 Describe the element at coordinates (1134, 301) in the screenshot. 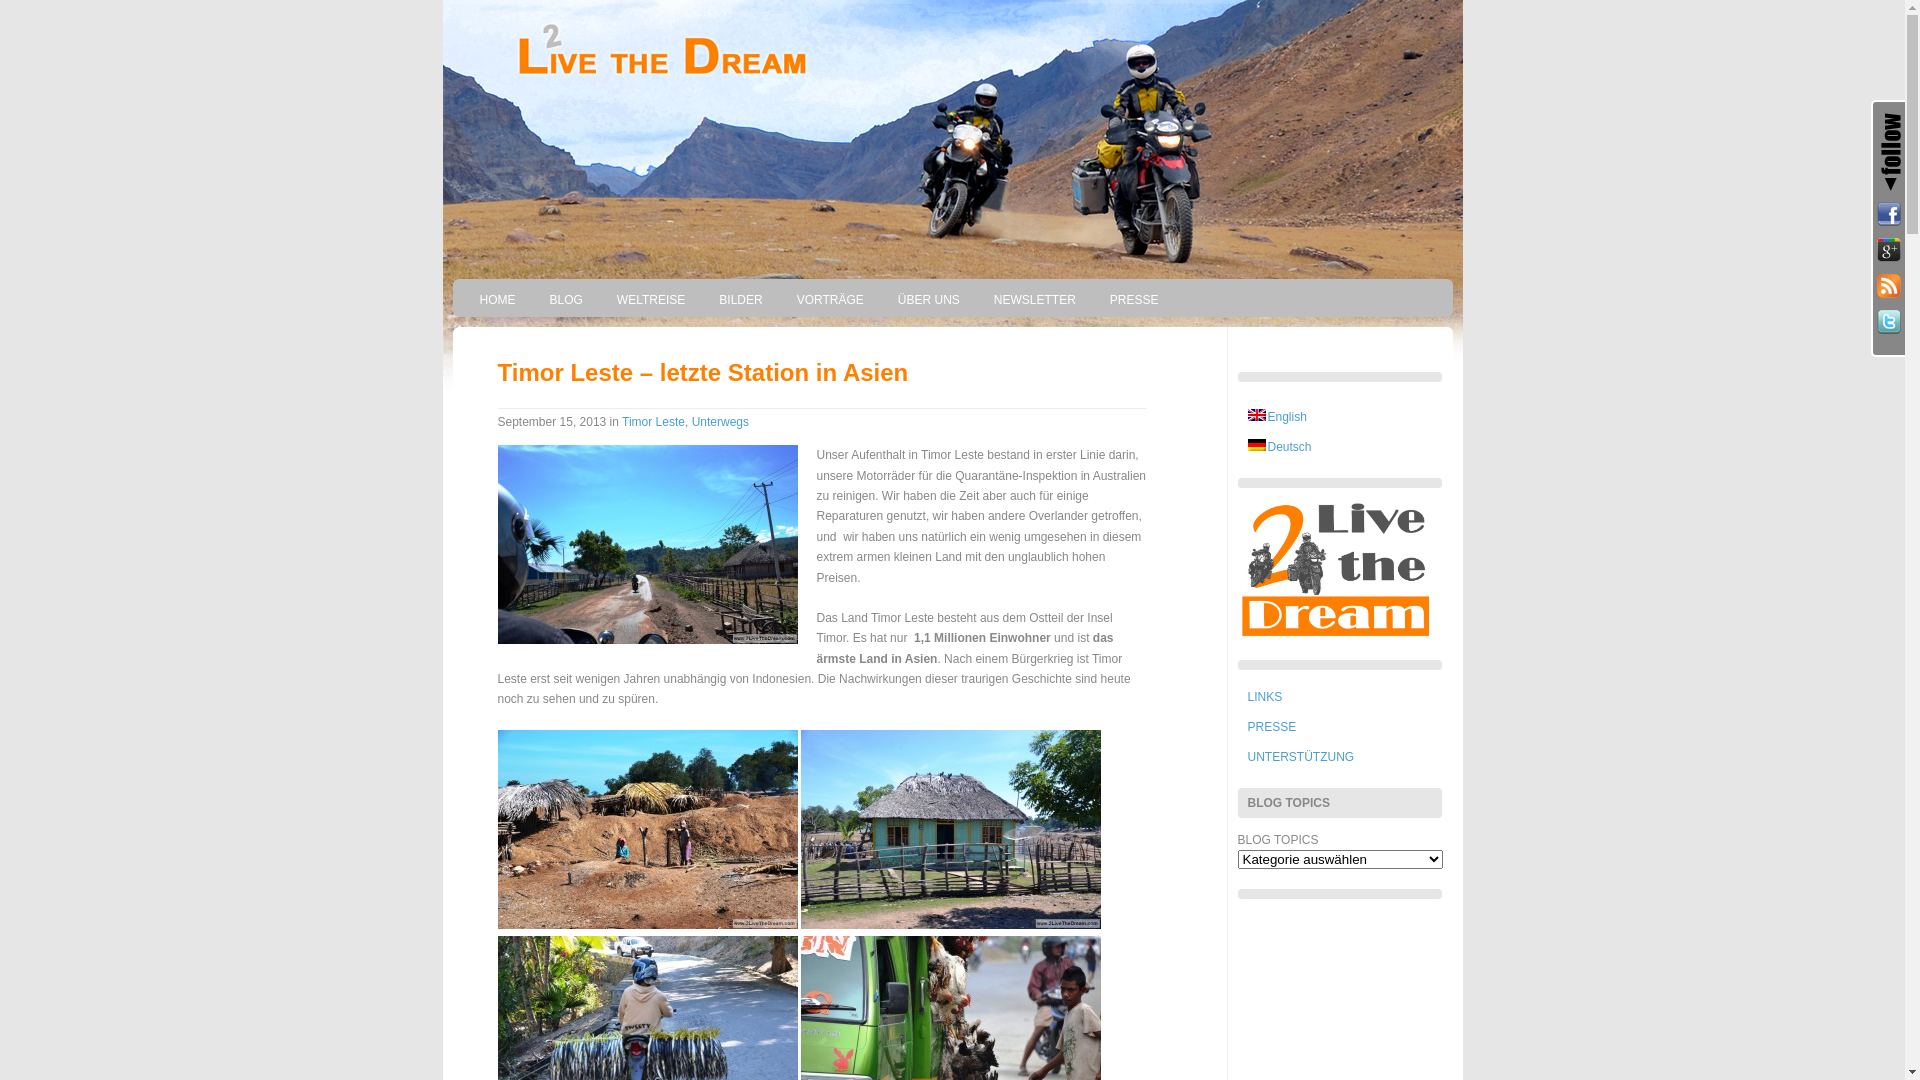

I see `PRESSE` at that location.